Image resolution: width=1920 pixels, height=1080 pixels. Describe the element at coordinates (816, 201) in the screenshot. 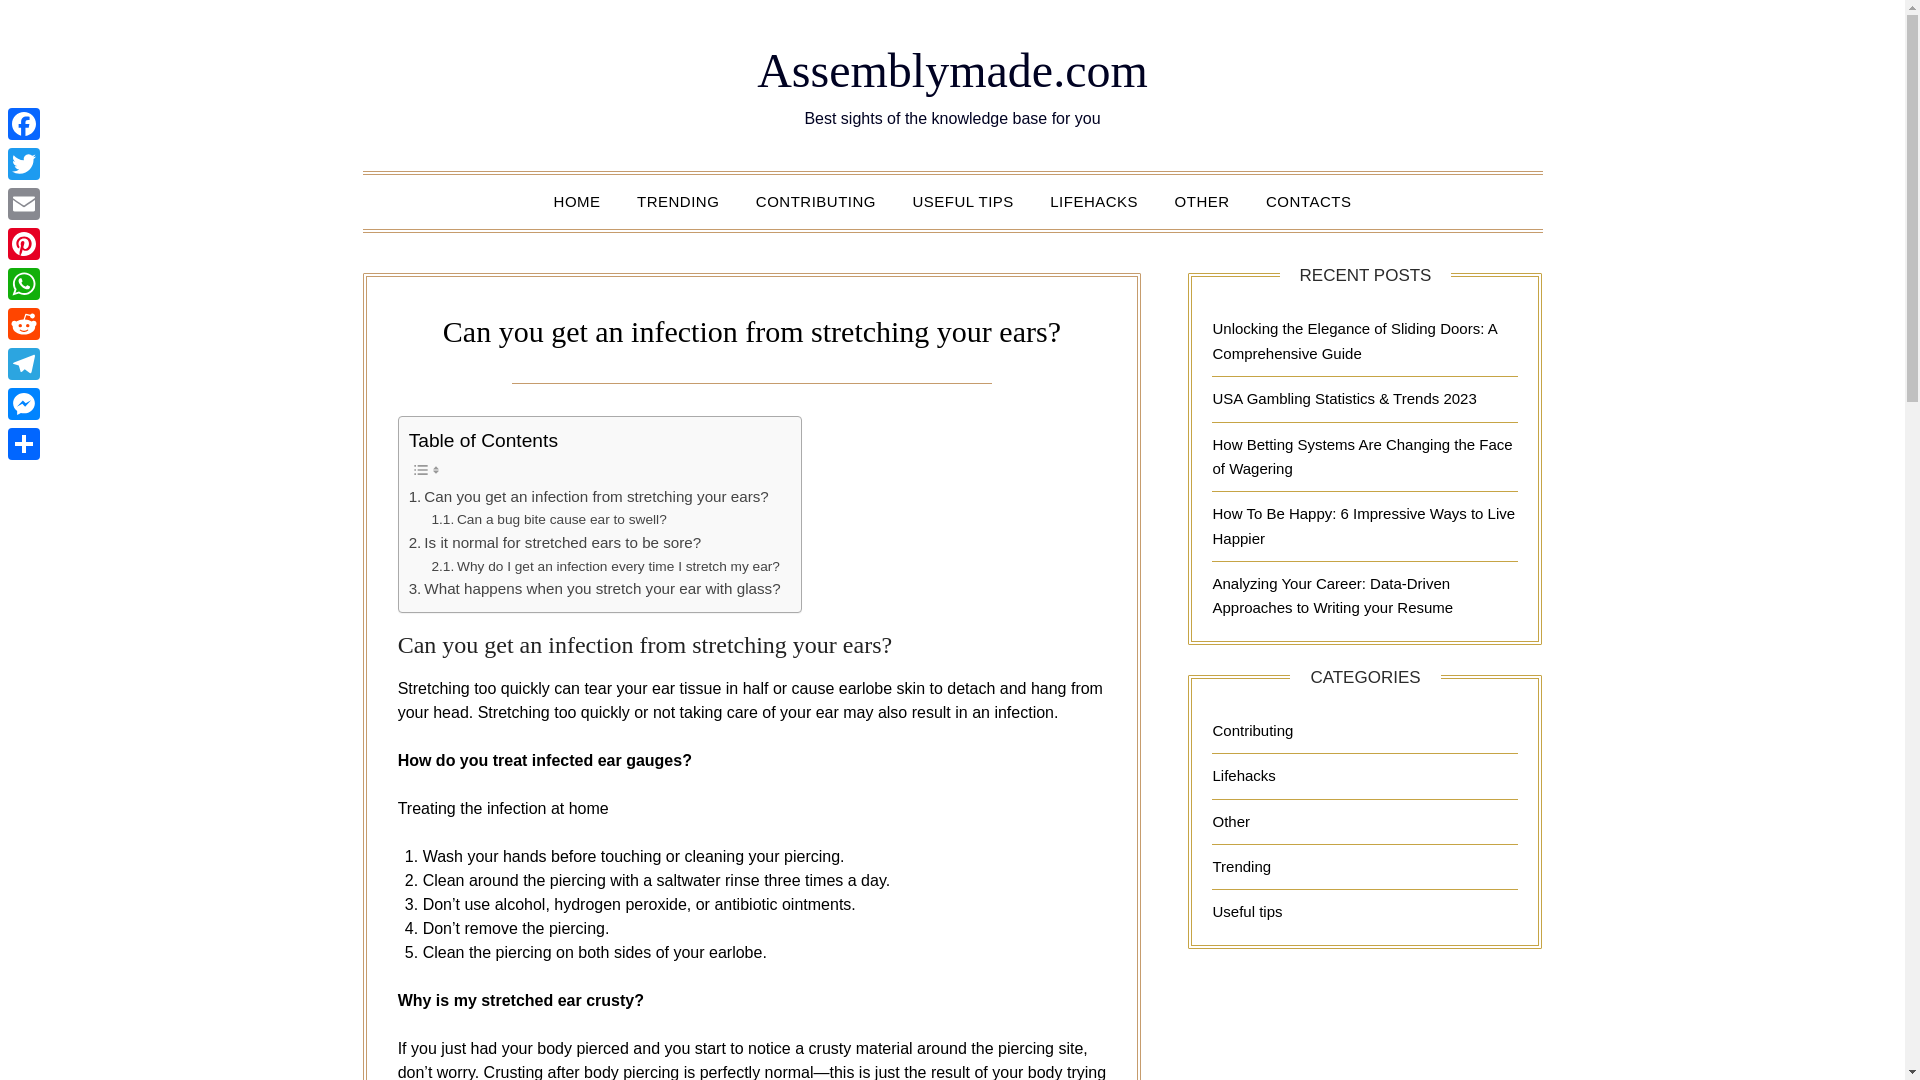

I see `CONTRIBUTING` at that location.